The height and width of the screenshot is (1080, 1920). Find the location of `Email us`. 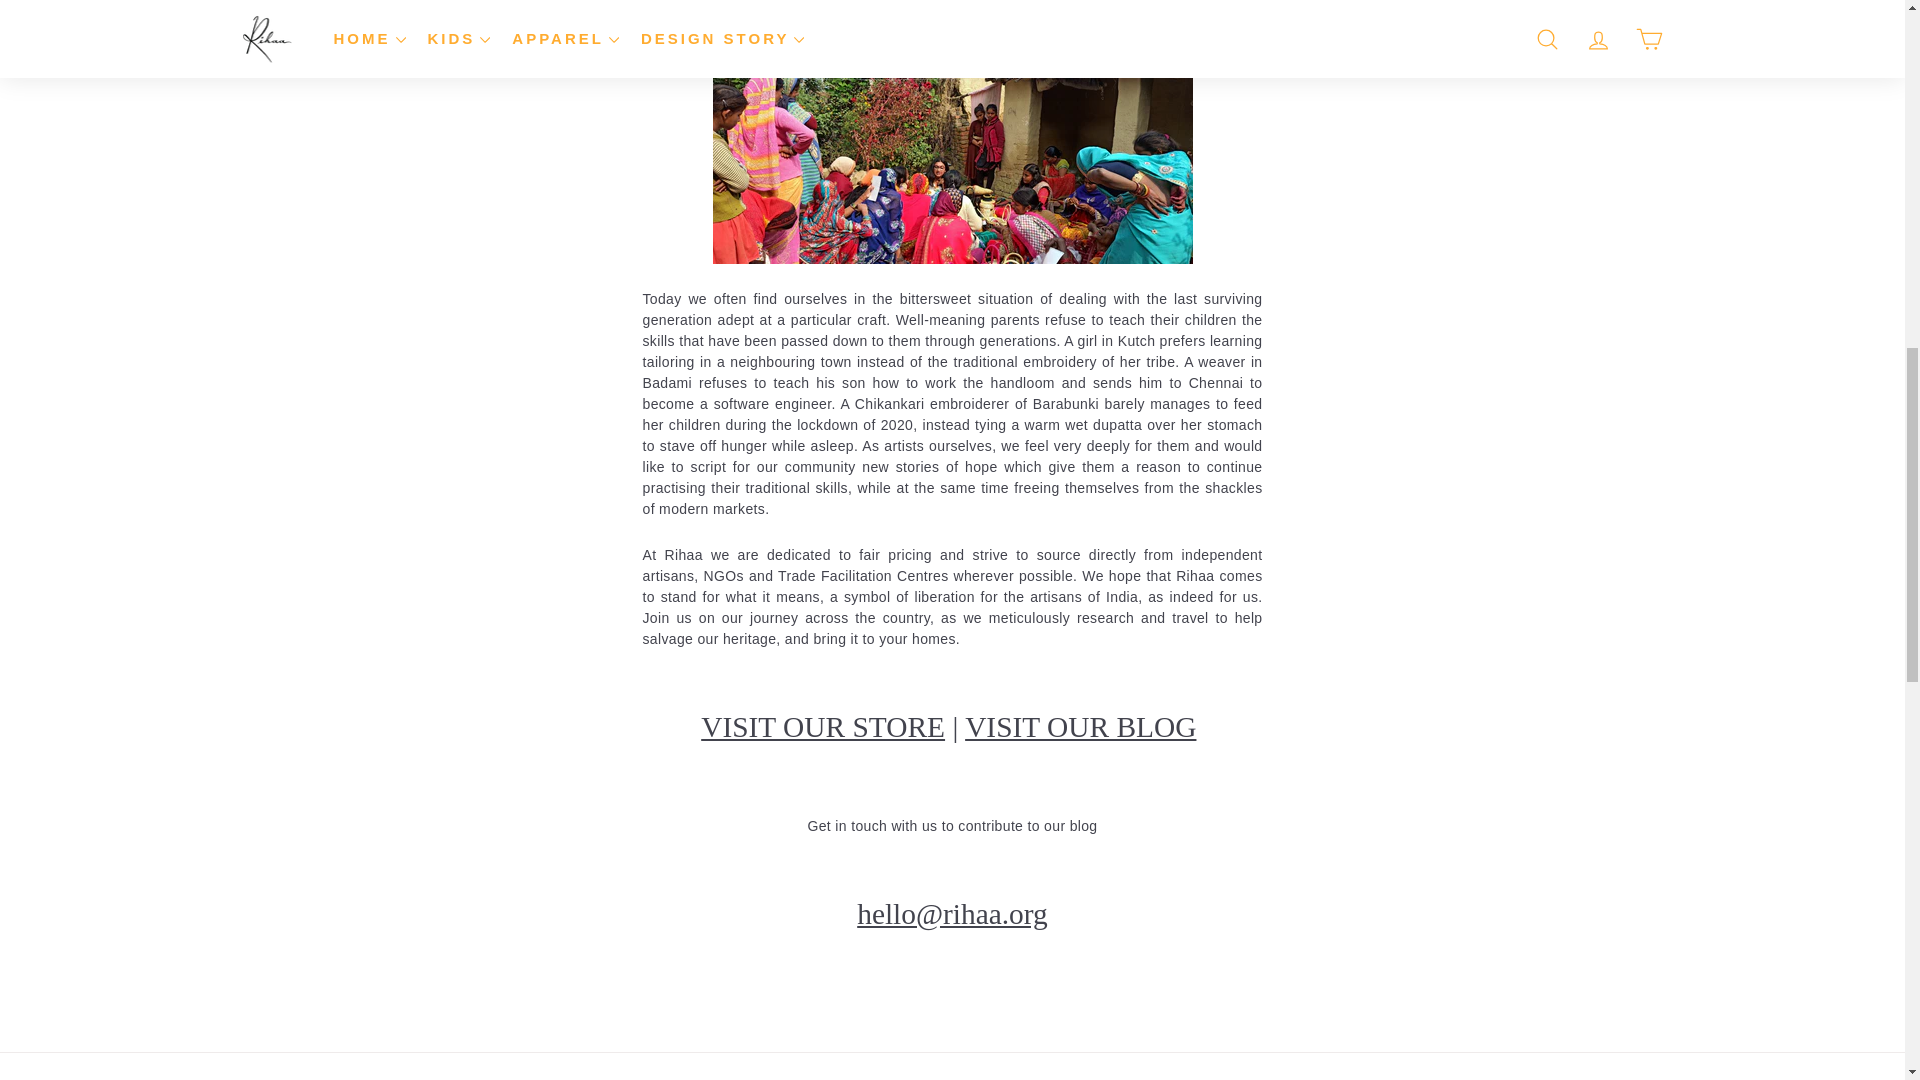

Email us is located at coordinates (952, 913).